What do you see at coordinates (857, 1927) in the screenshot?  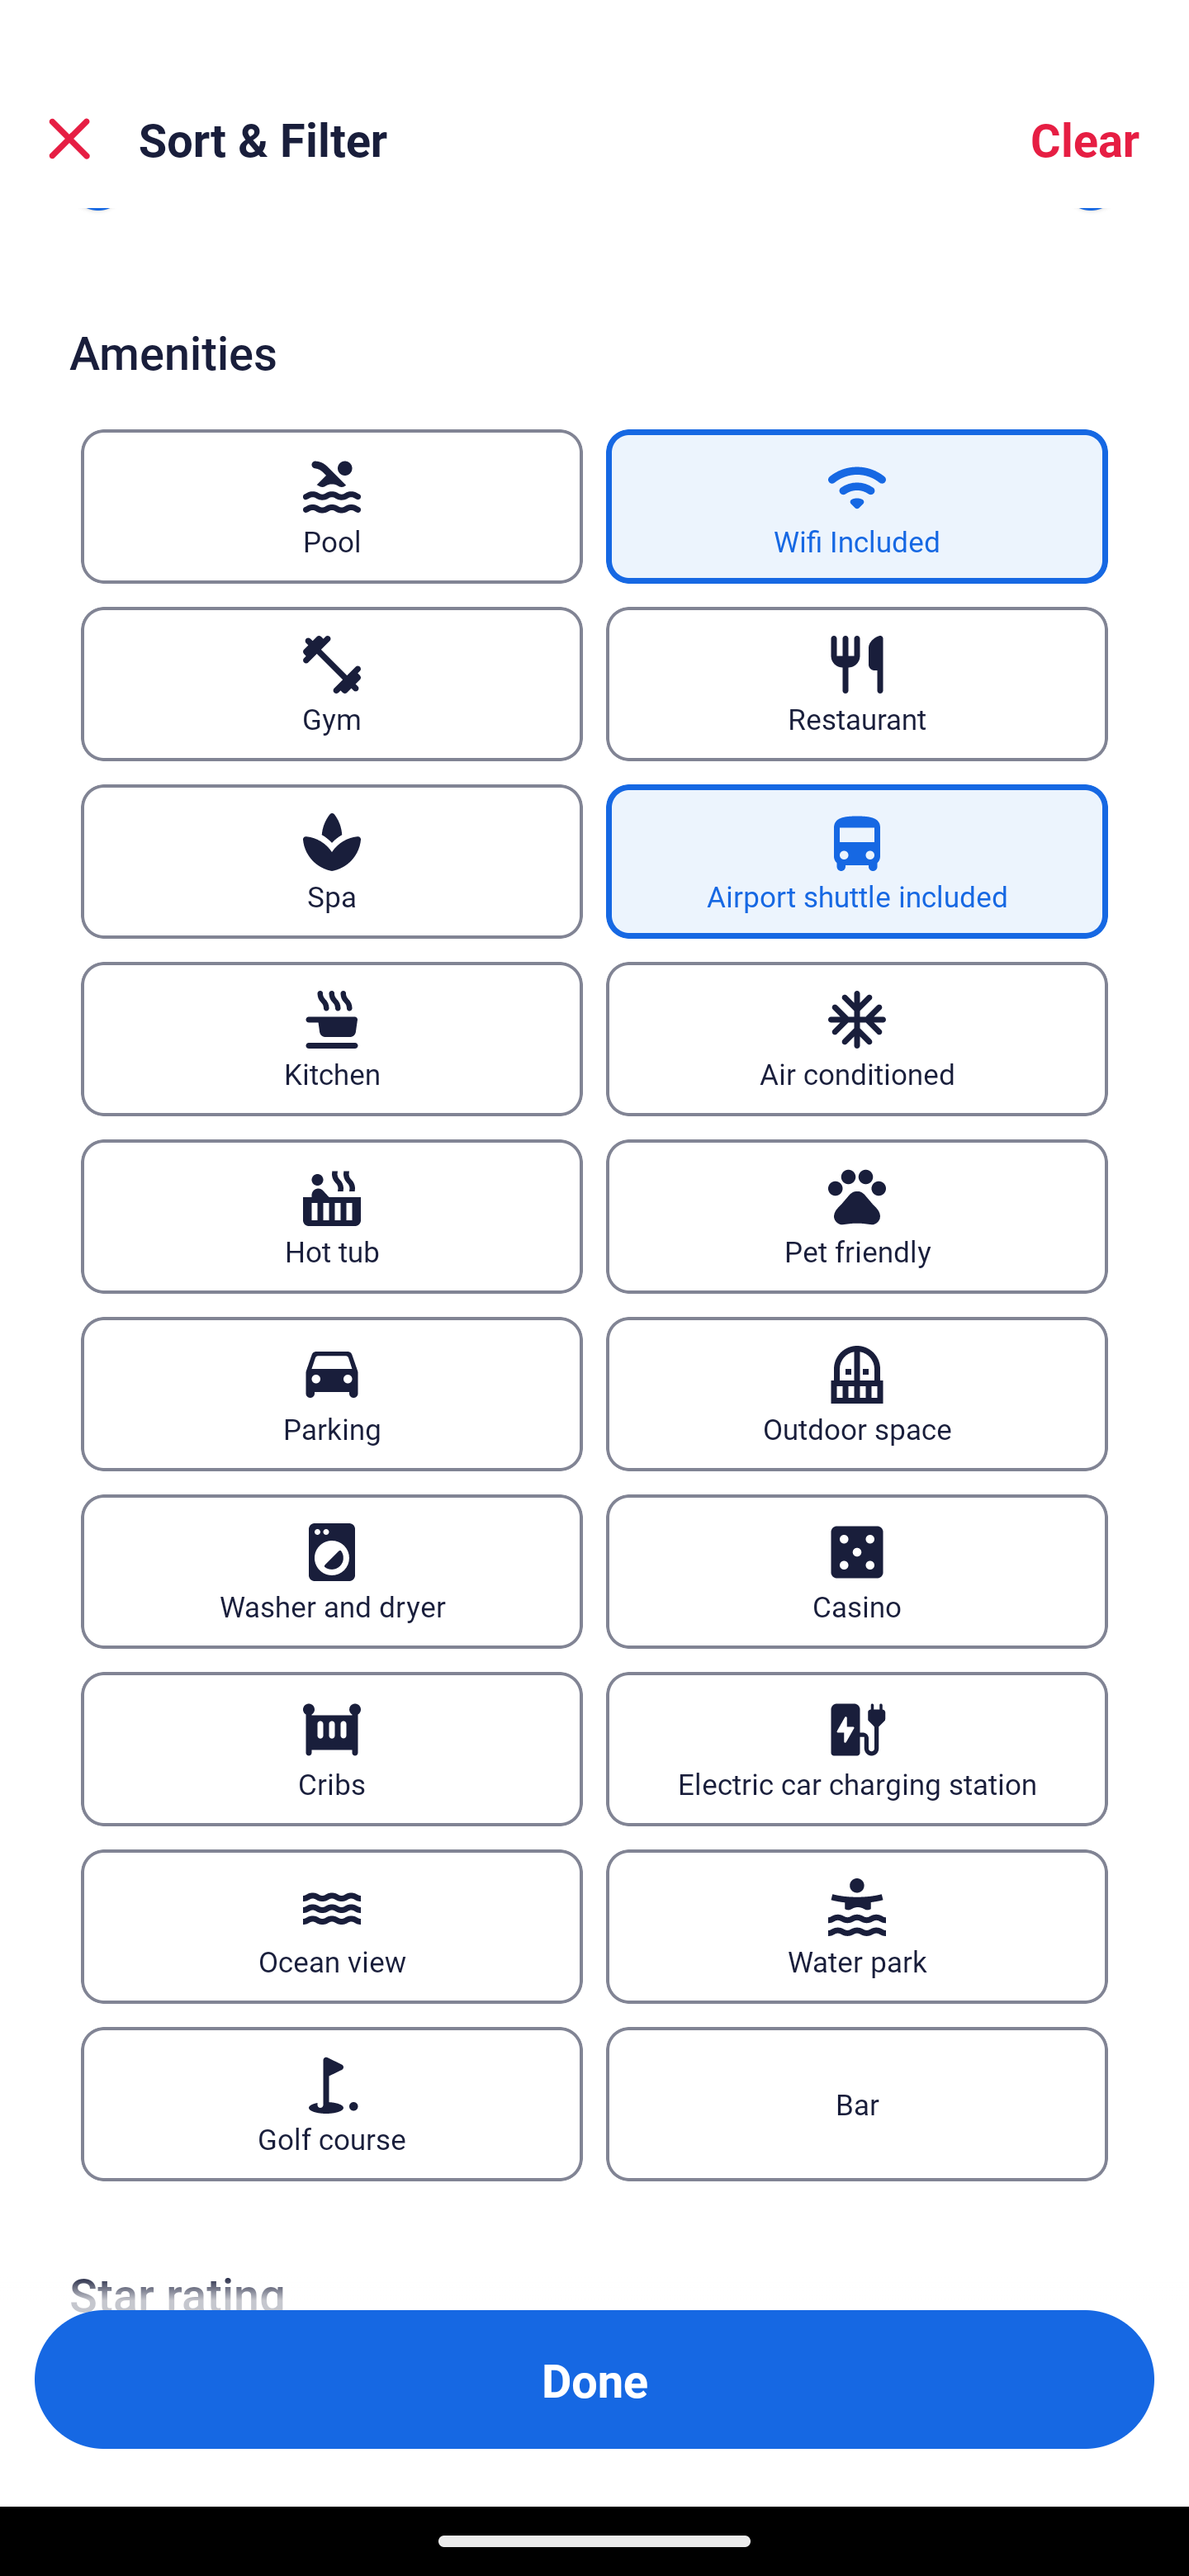 I see `Water park` at bounding box center [857, 1927].